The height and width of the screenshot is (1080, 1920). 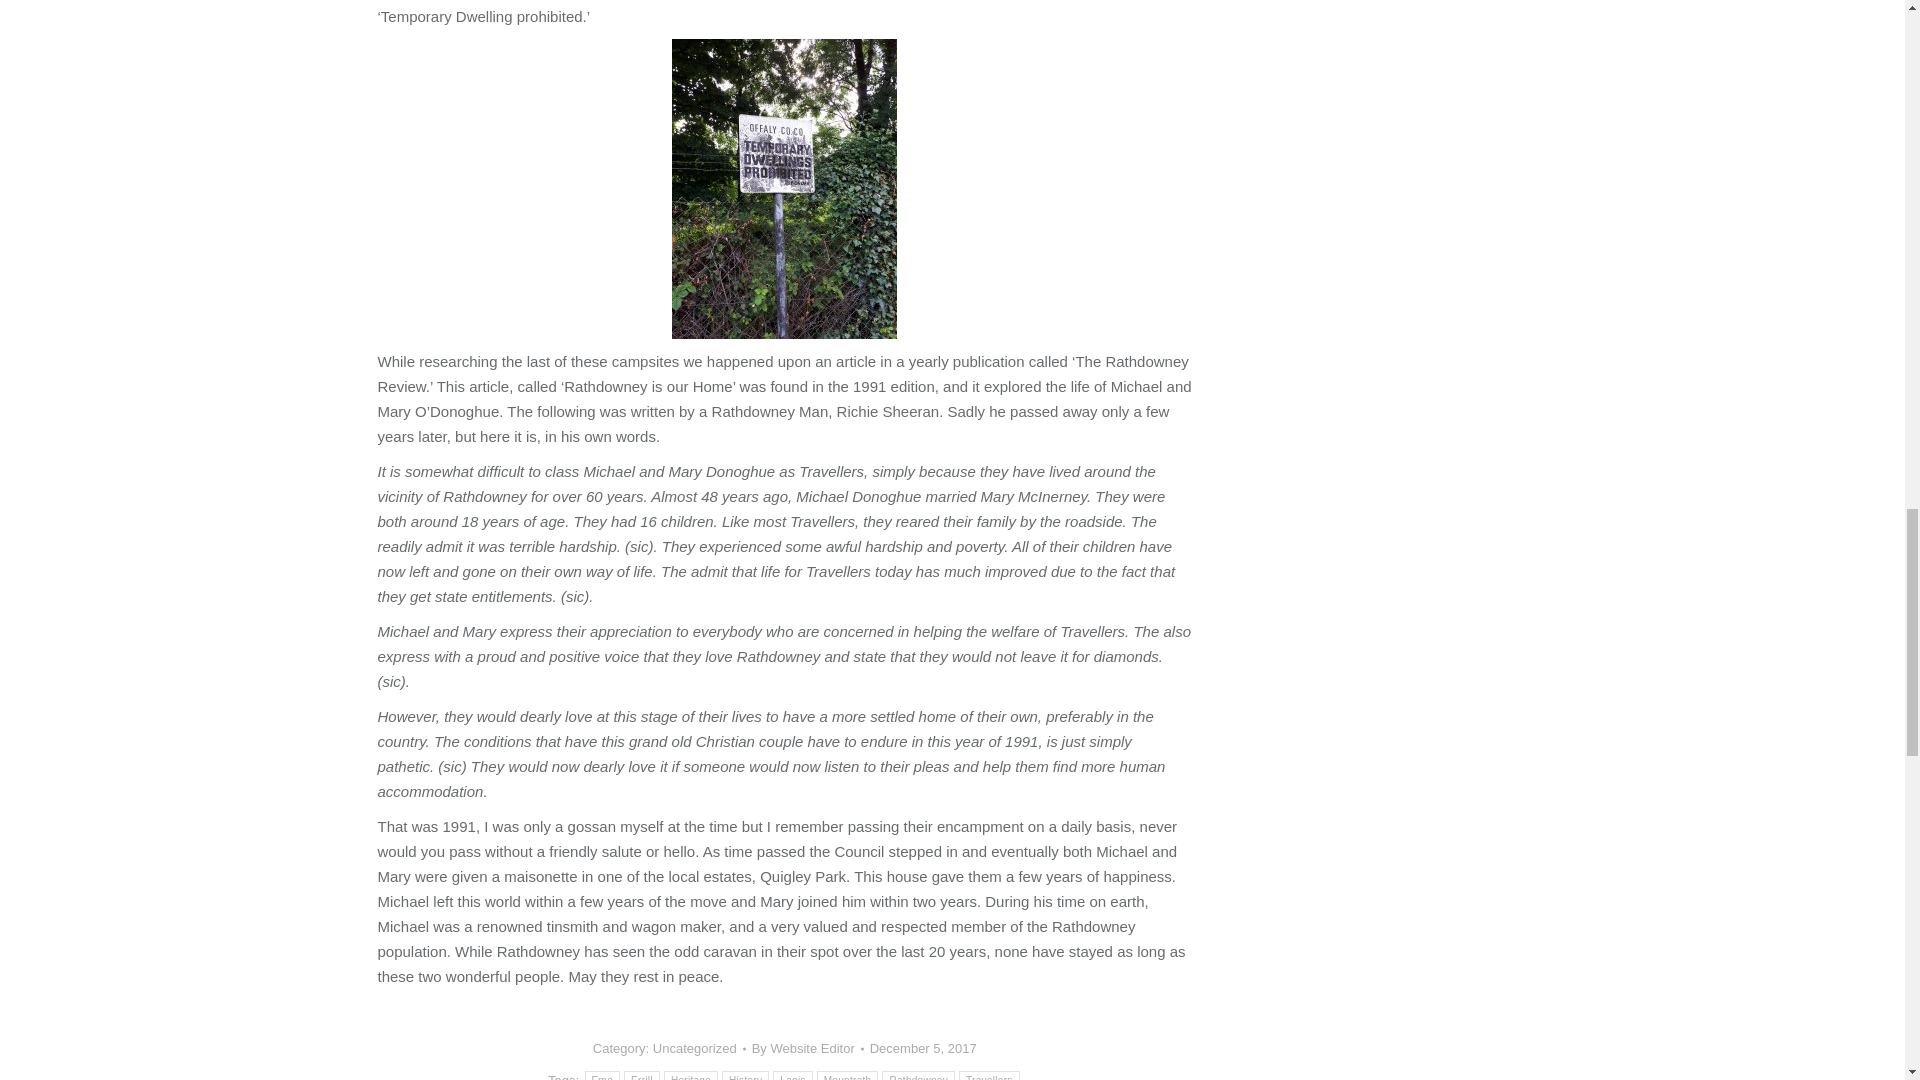 I want to click on 12:57 pm, so click(x=923, y=1048).